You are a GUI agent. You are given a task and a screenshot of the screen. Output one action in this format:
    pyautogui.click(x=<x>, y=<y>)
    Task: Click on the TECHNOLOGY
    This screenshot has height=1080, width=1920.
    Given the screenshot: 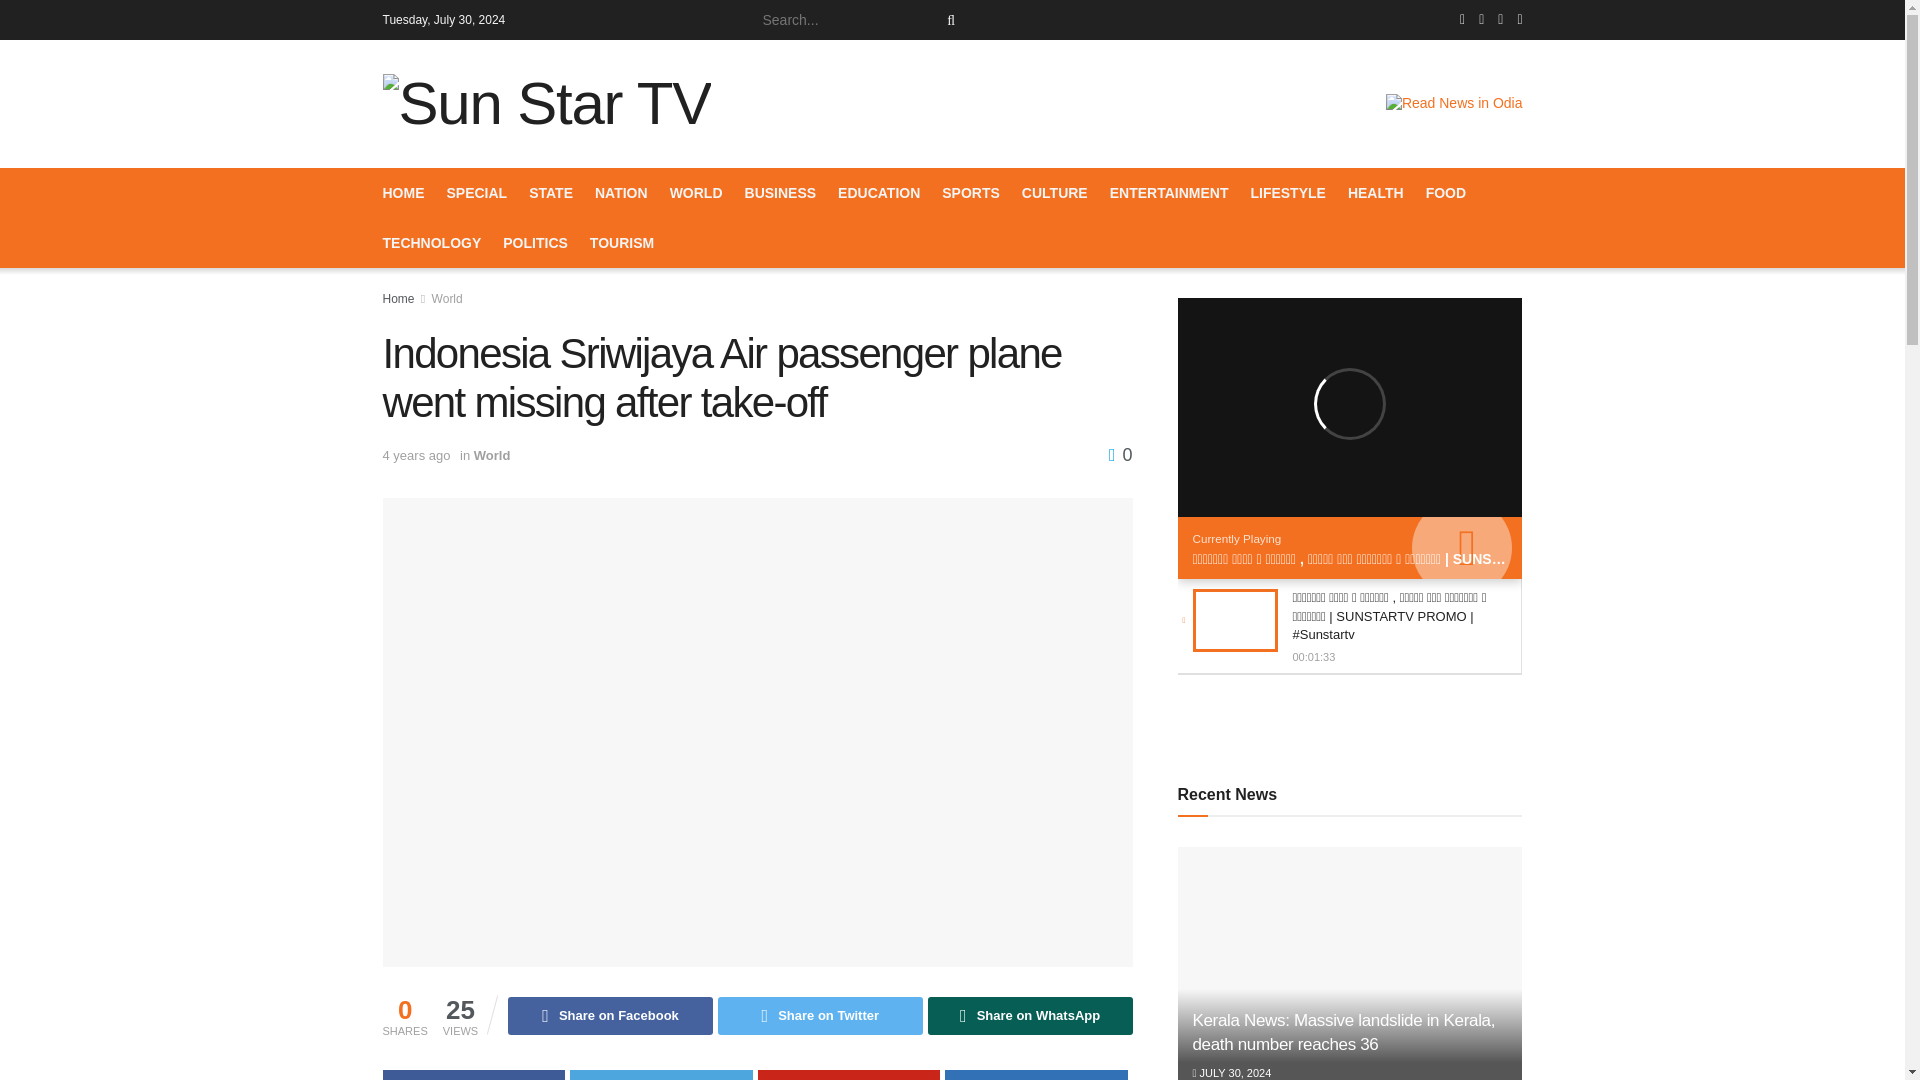 What is the action you would take?
    pyautogui.click(x=432, y=242)
    